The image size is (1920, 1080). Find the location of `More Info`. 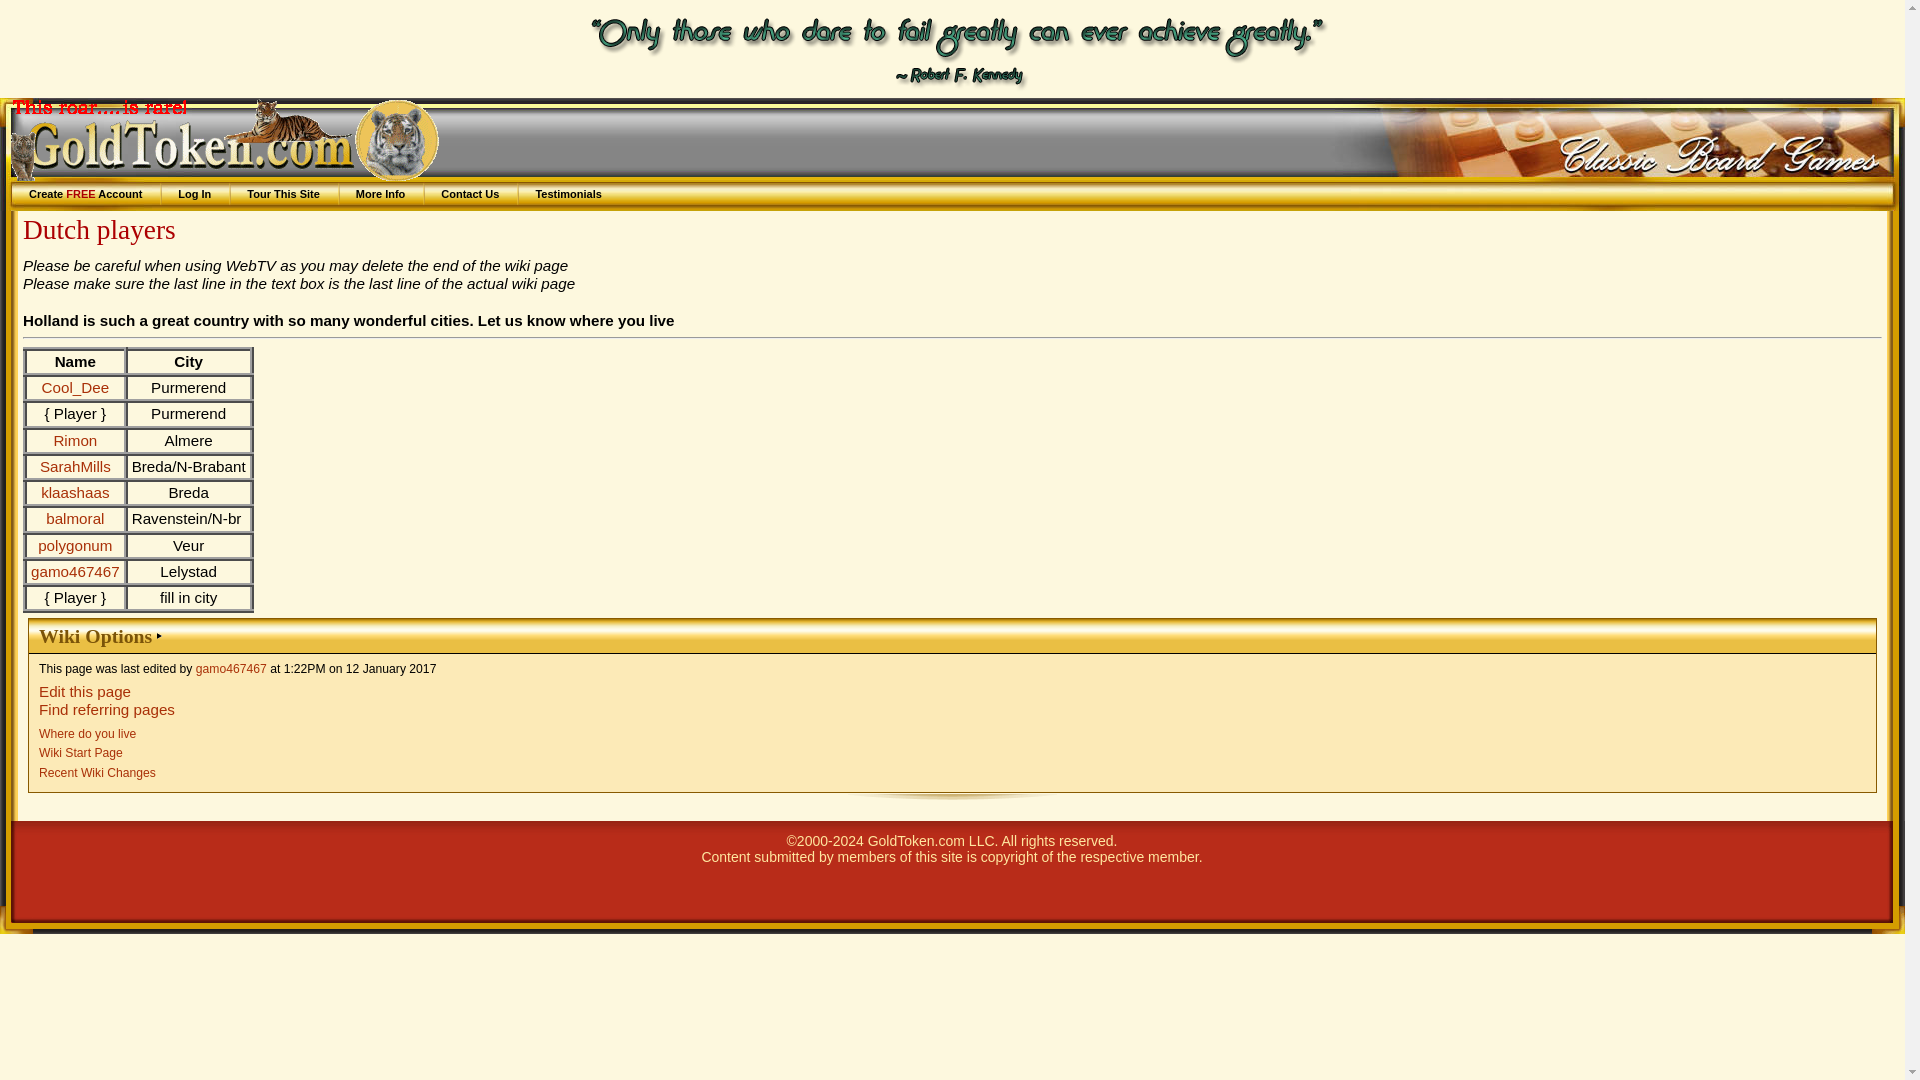

More Info is located at coordinates (380, 193).